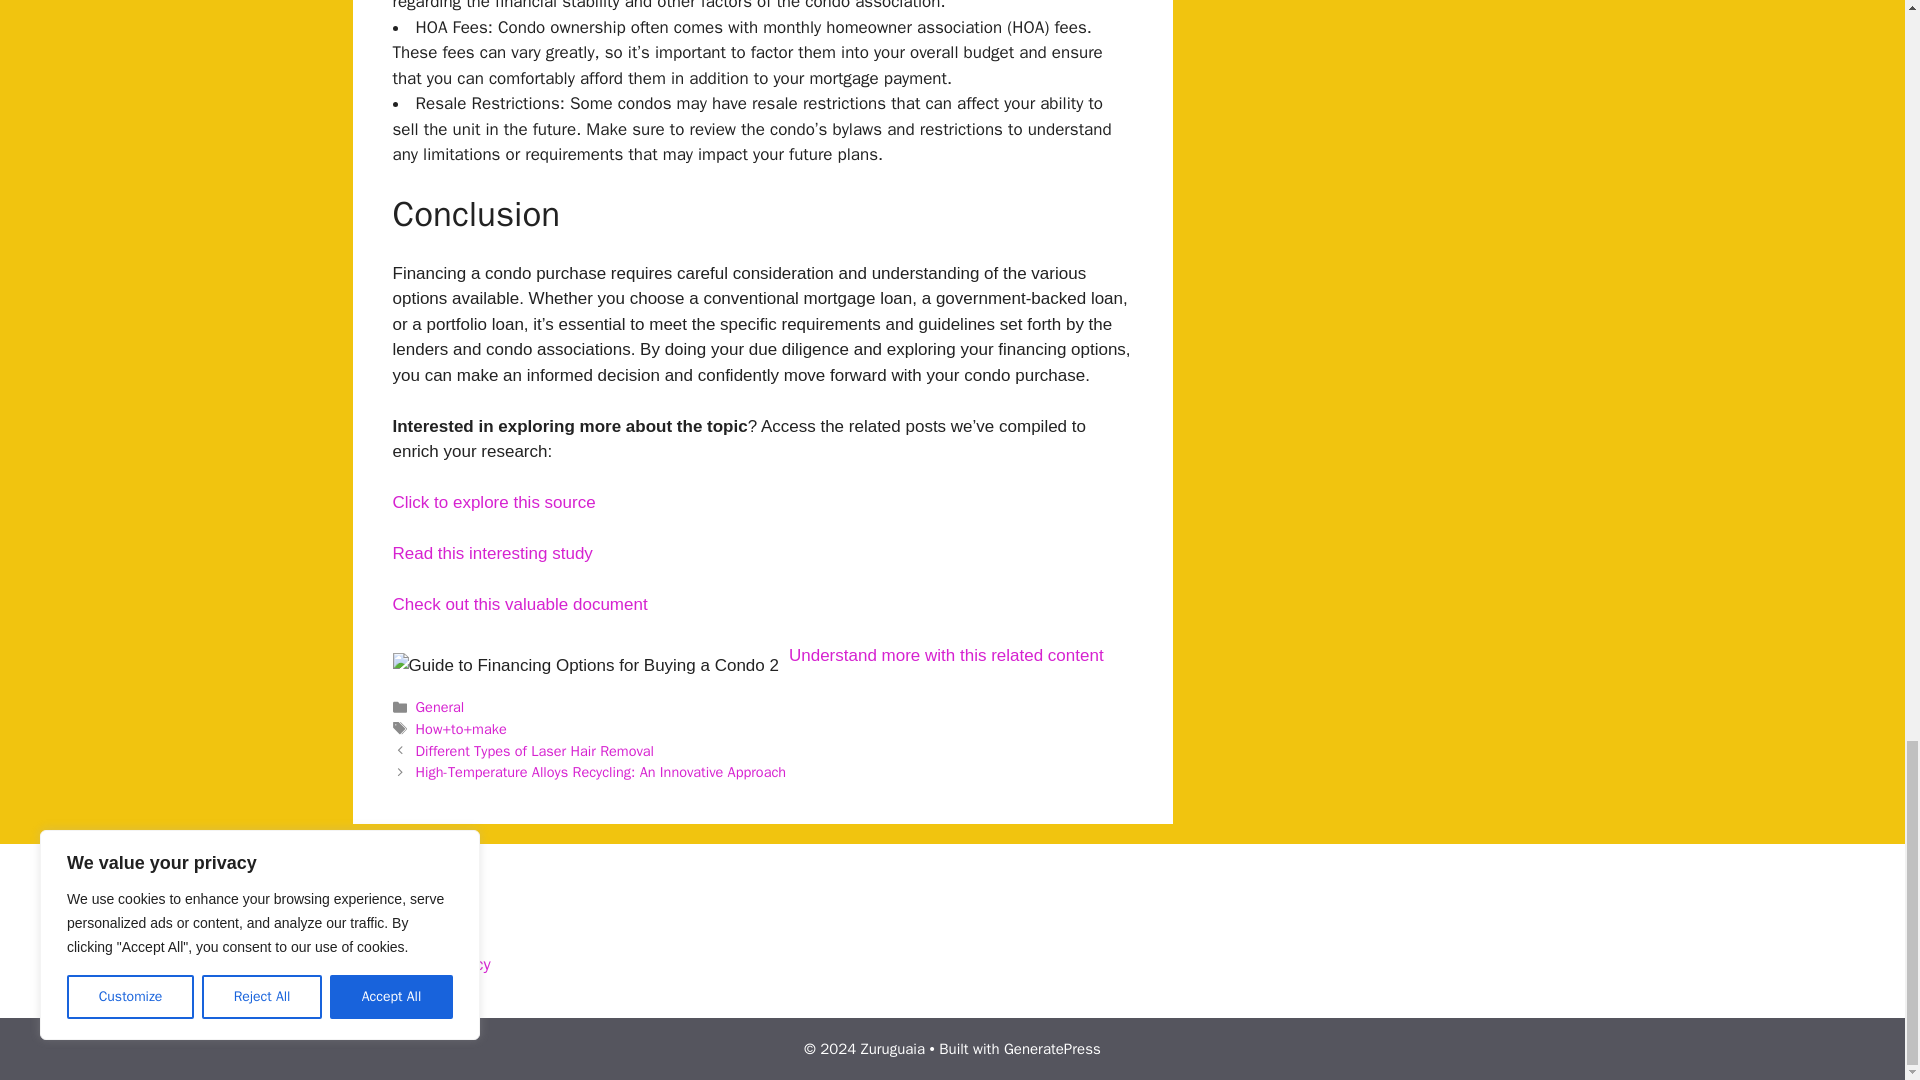 The height and width of the screenshot is (1080, 1920). Describe the element at coordinates (440, 706) in the screenshot. I see `General` at that location.